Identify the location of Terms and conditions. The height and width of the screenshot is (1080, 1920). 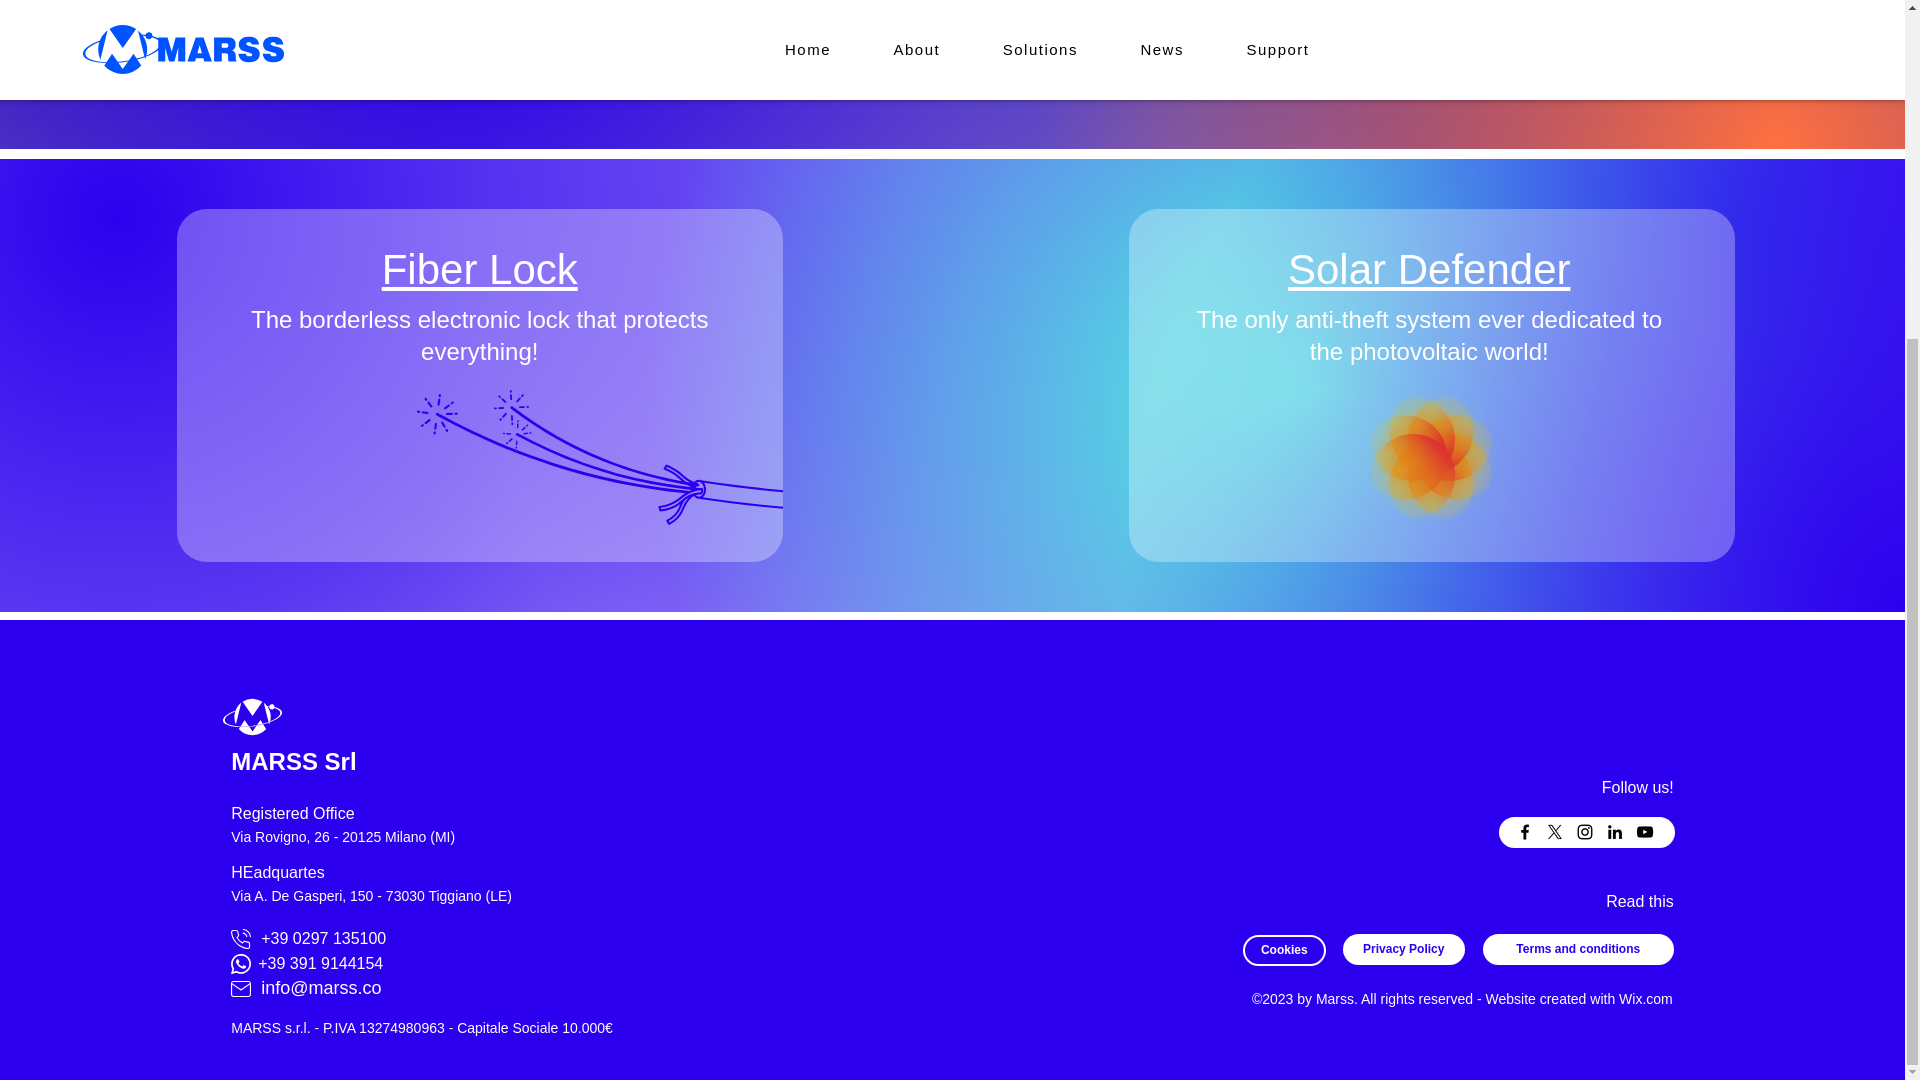
(1578, 950).